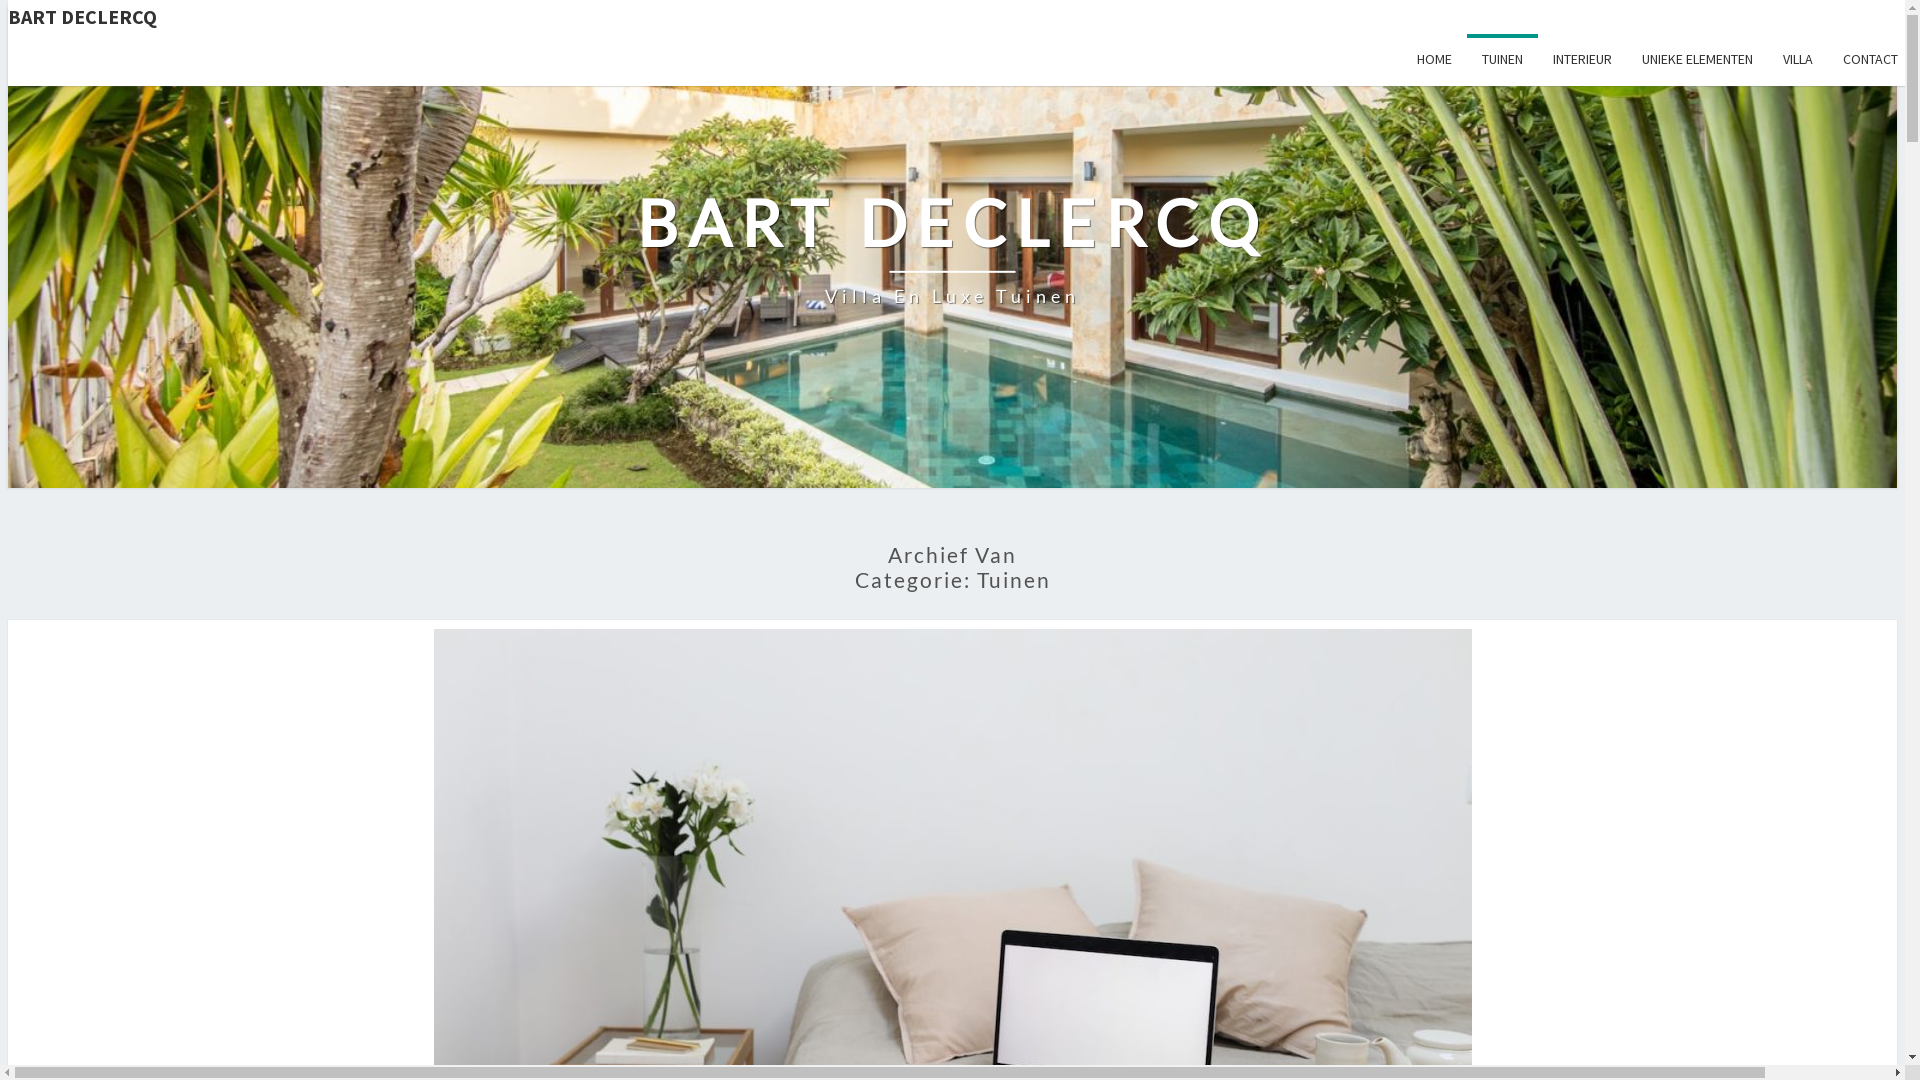 The width and height of the screenshot is (1920, 1080). What do you see at coordinates (1502, 60) in the screenshot?
I see `TUINEN` at bounding box center [1502, 60].